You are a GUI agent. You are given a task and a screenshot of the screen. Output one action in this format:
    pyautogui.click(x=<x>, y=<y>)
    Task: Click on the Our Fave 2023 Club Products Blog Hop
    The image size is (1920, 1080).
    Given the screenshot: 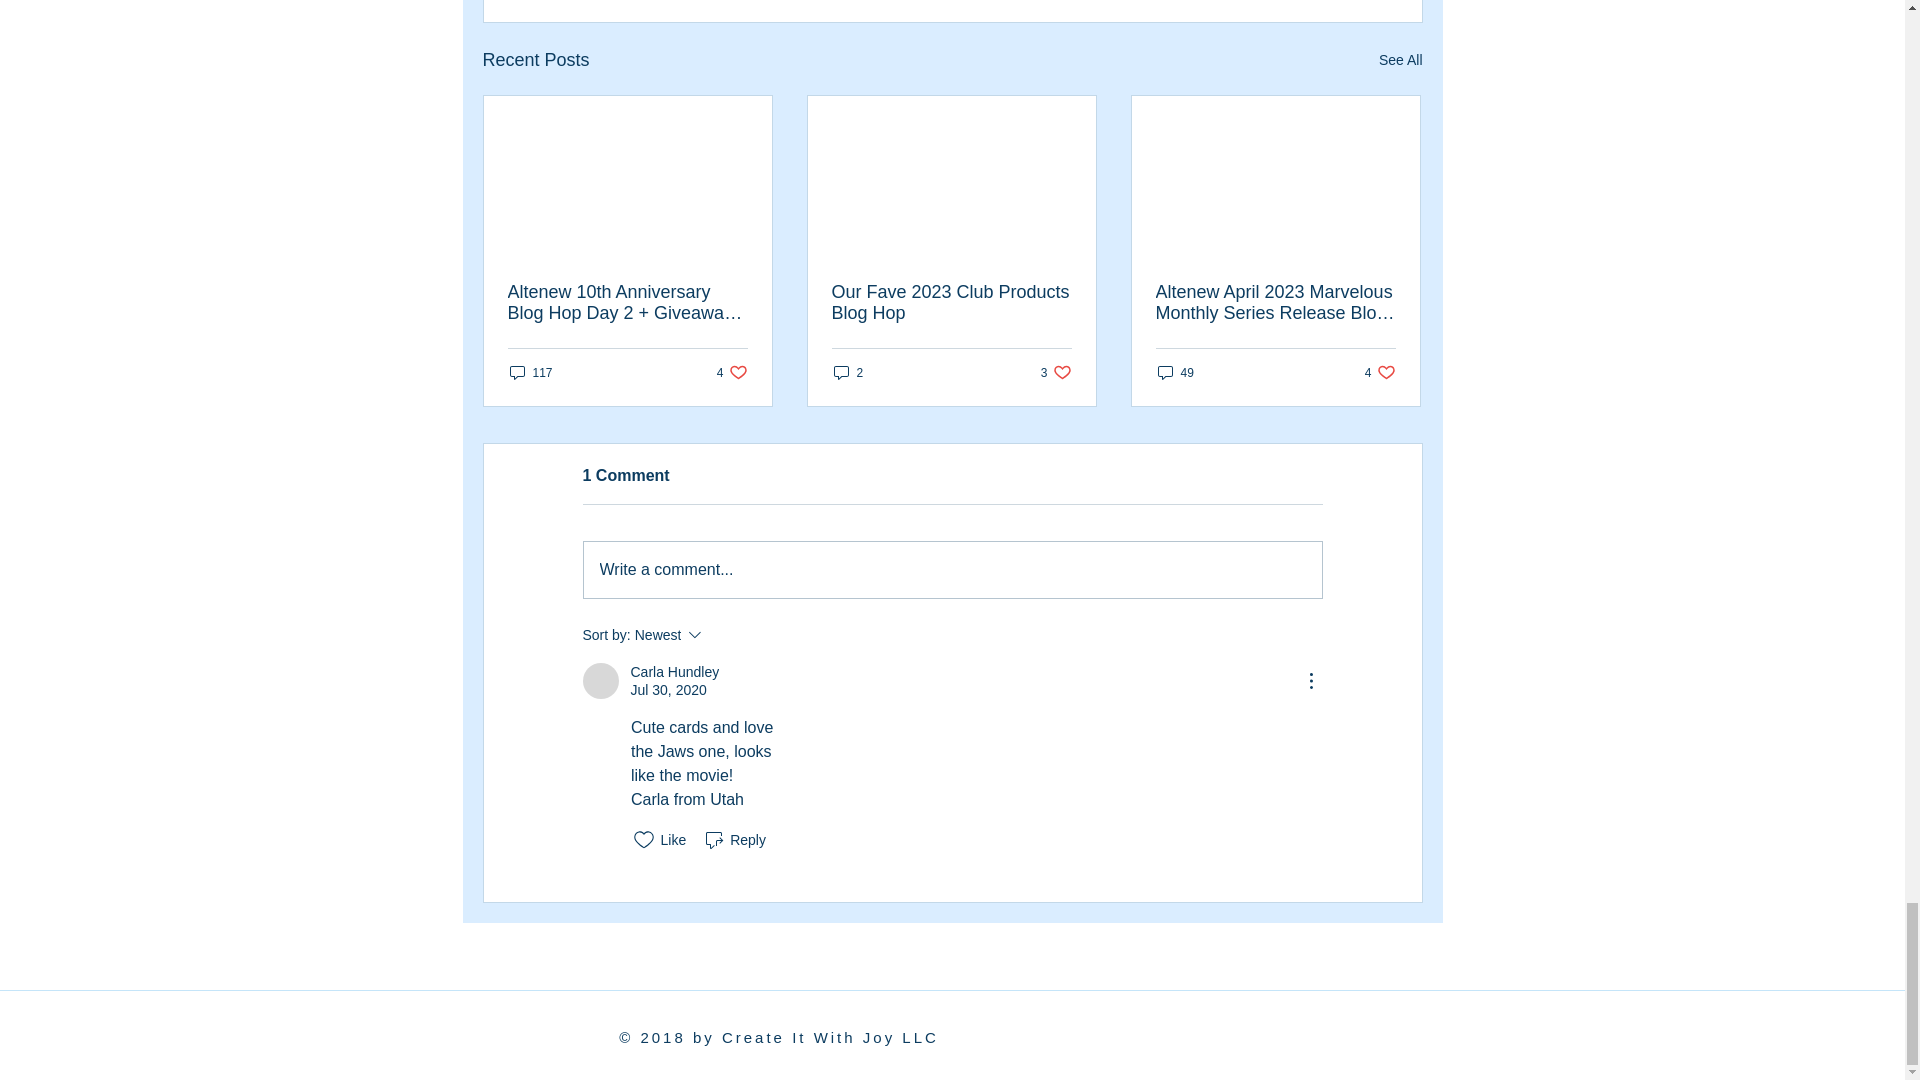 What is the action you would take?
    pyautogui.click(x=732, y=372)
    